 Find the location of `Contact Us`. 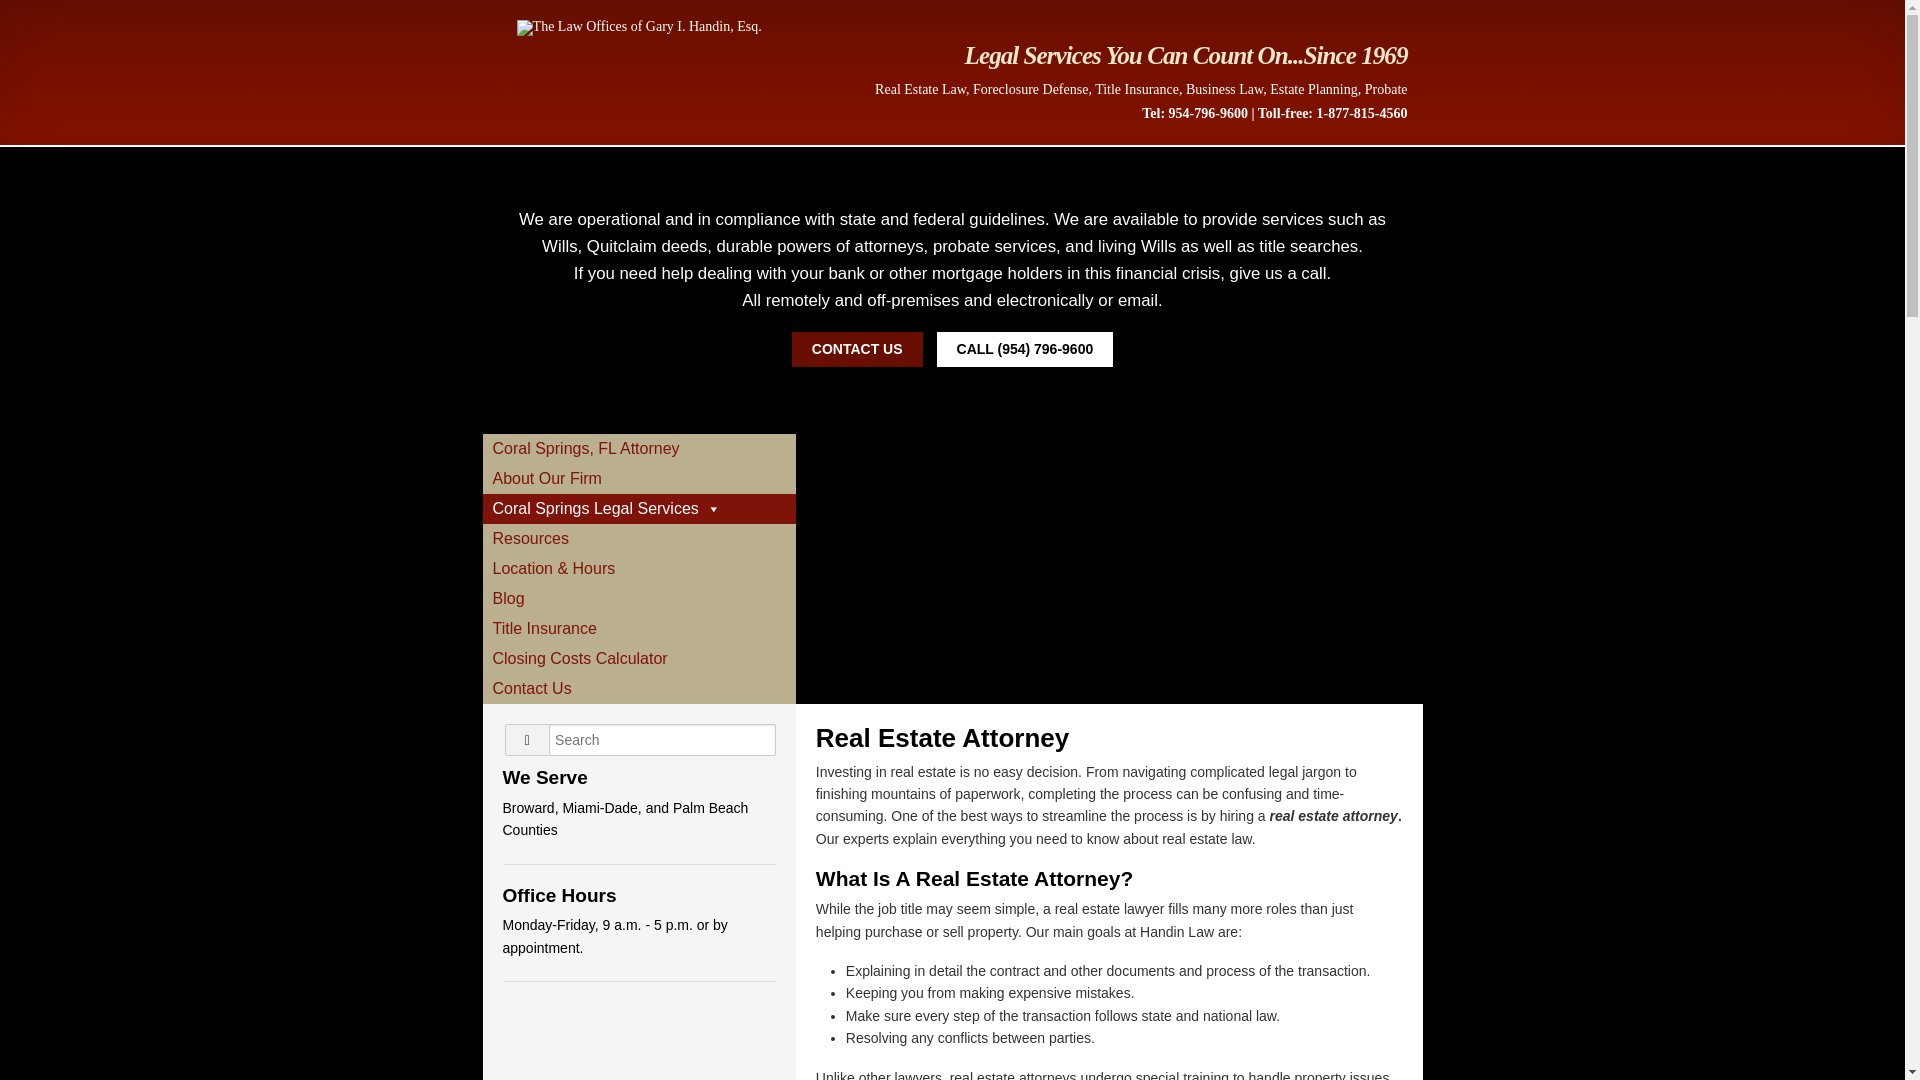

Contact Us is located at coordinates (638, 688).